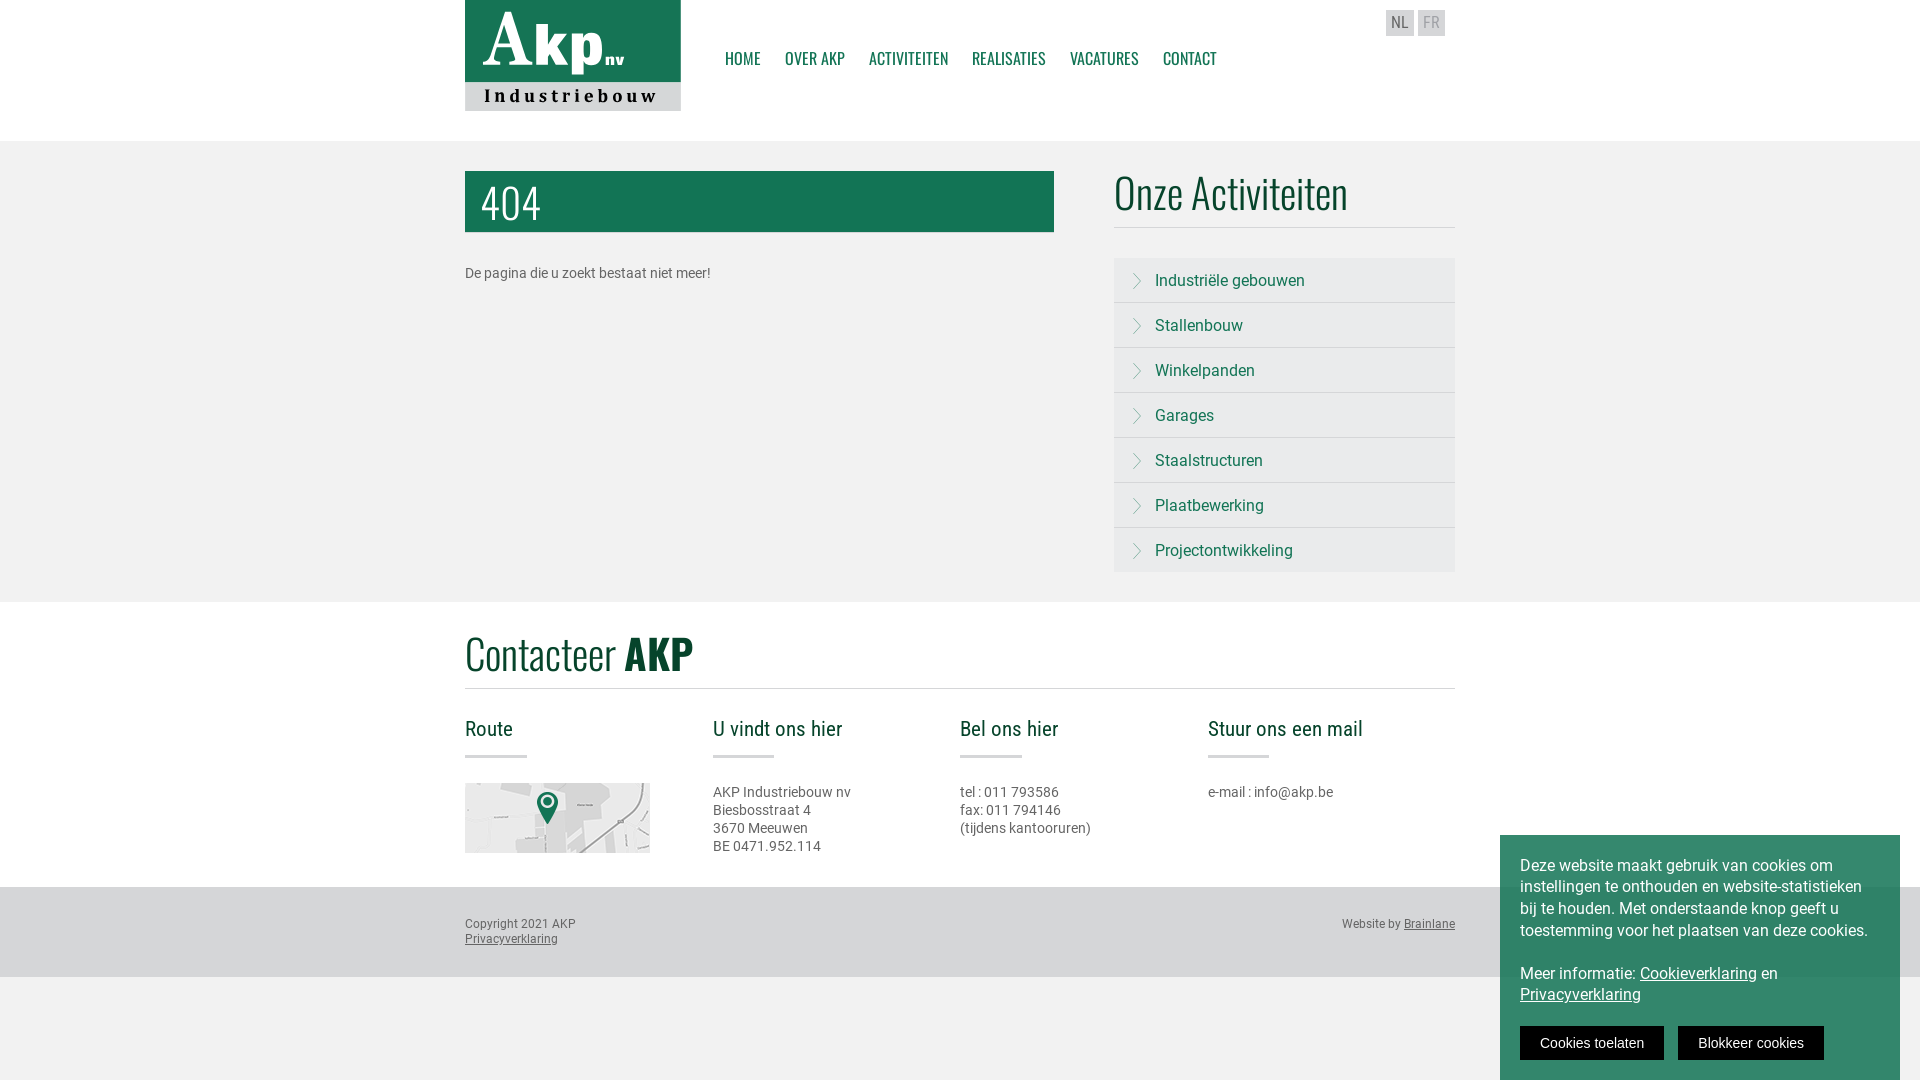 This screenshot has height=1080, width=1920. What do you see at coordinates (1284, 326) in the screenshot?
I see `Stallenbouw` at bounding box center [1284, 326].